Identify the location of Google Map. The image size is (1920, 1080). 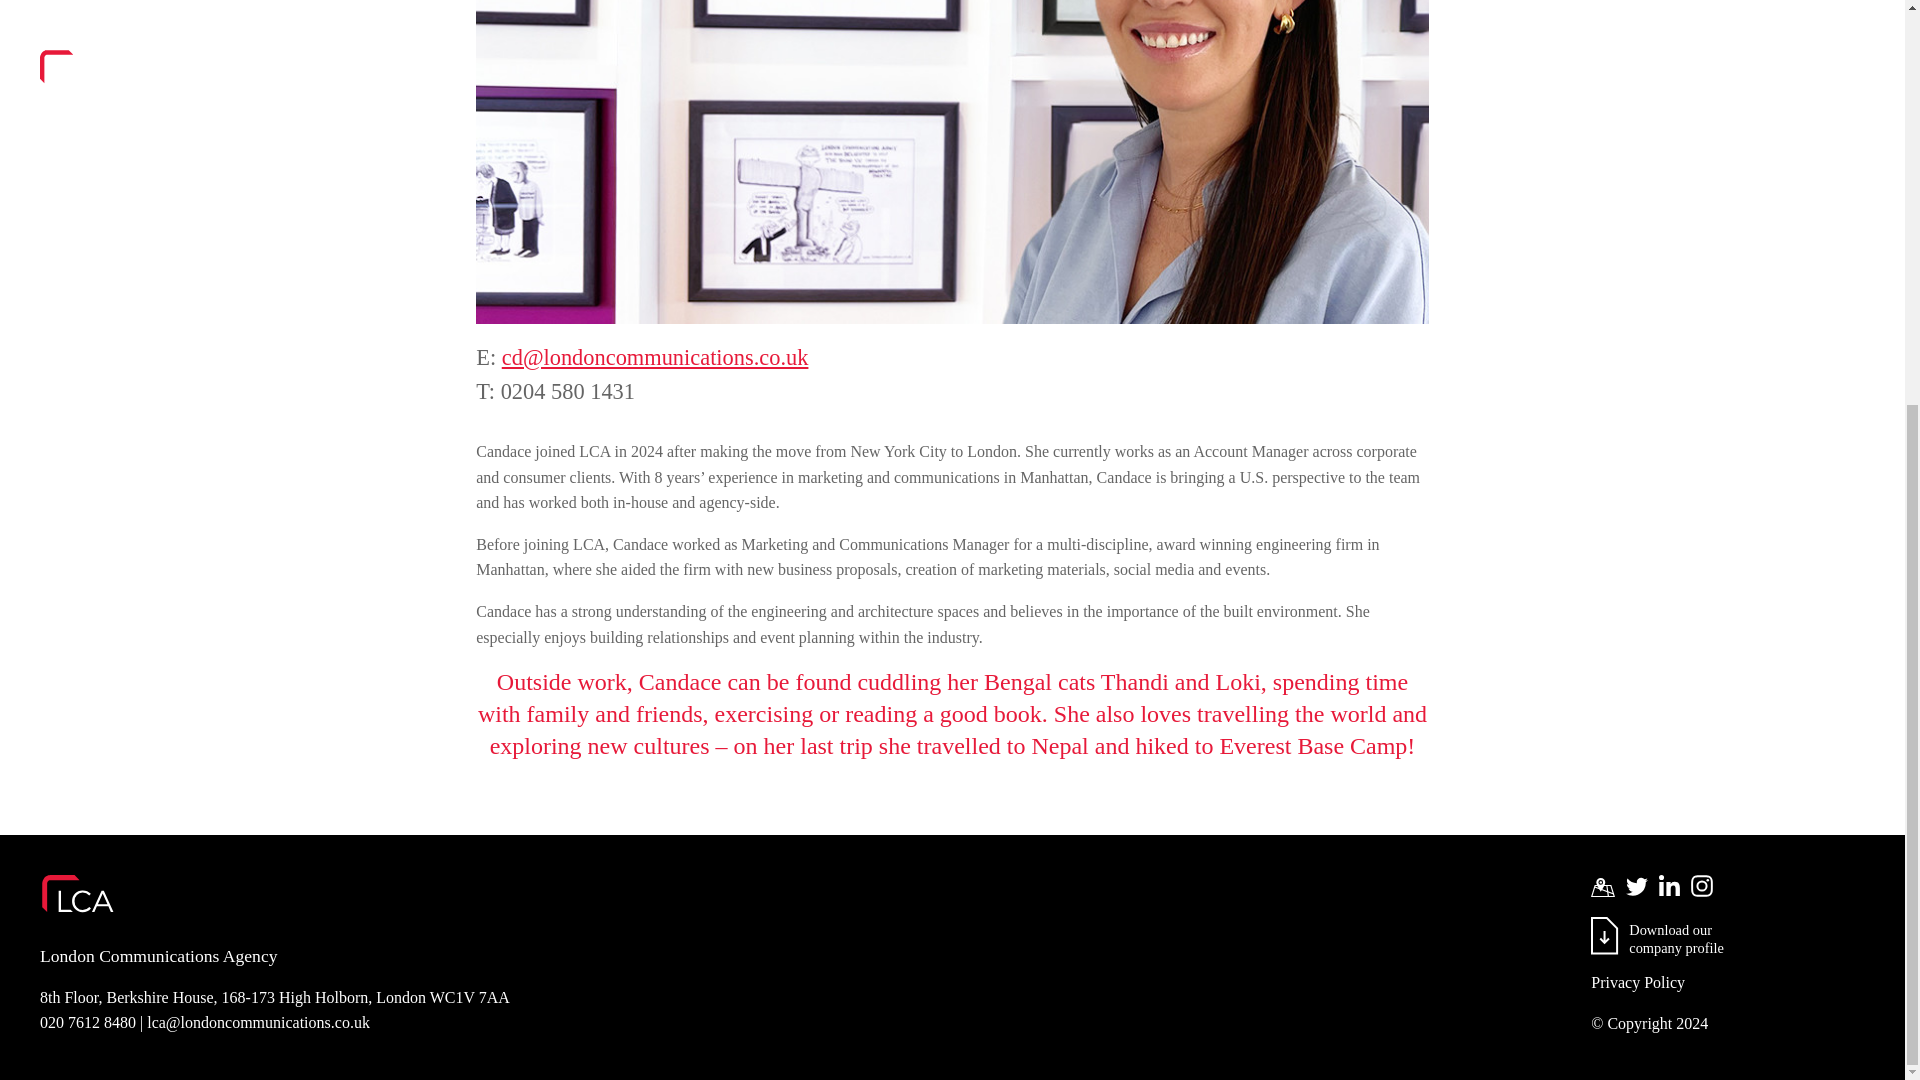
(1602, 886).